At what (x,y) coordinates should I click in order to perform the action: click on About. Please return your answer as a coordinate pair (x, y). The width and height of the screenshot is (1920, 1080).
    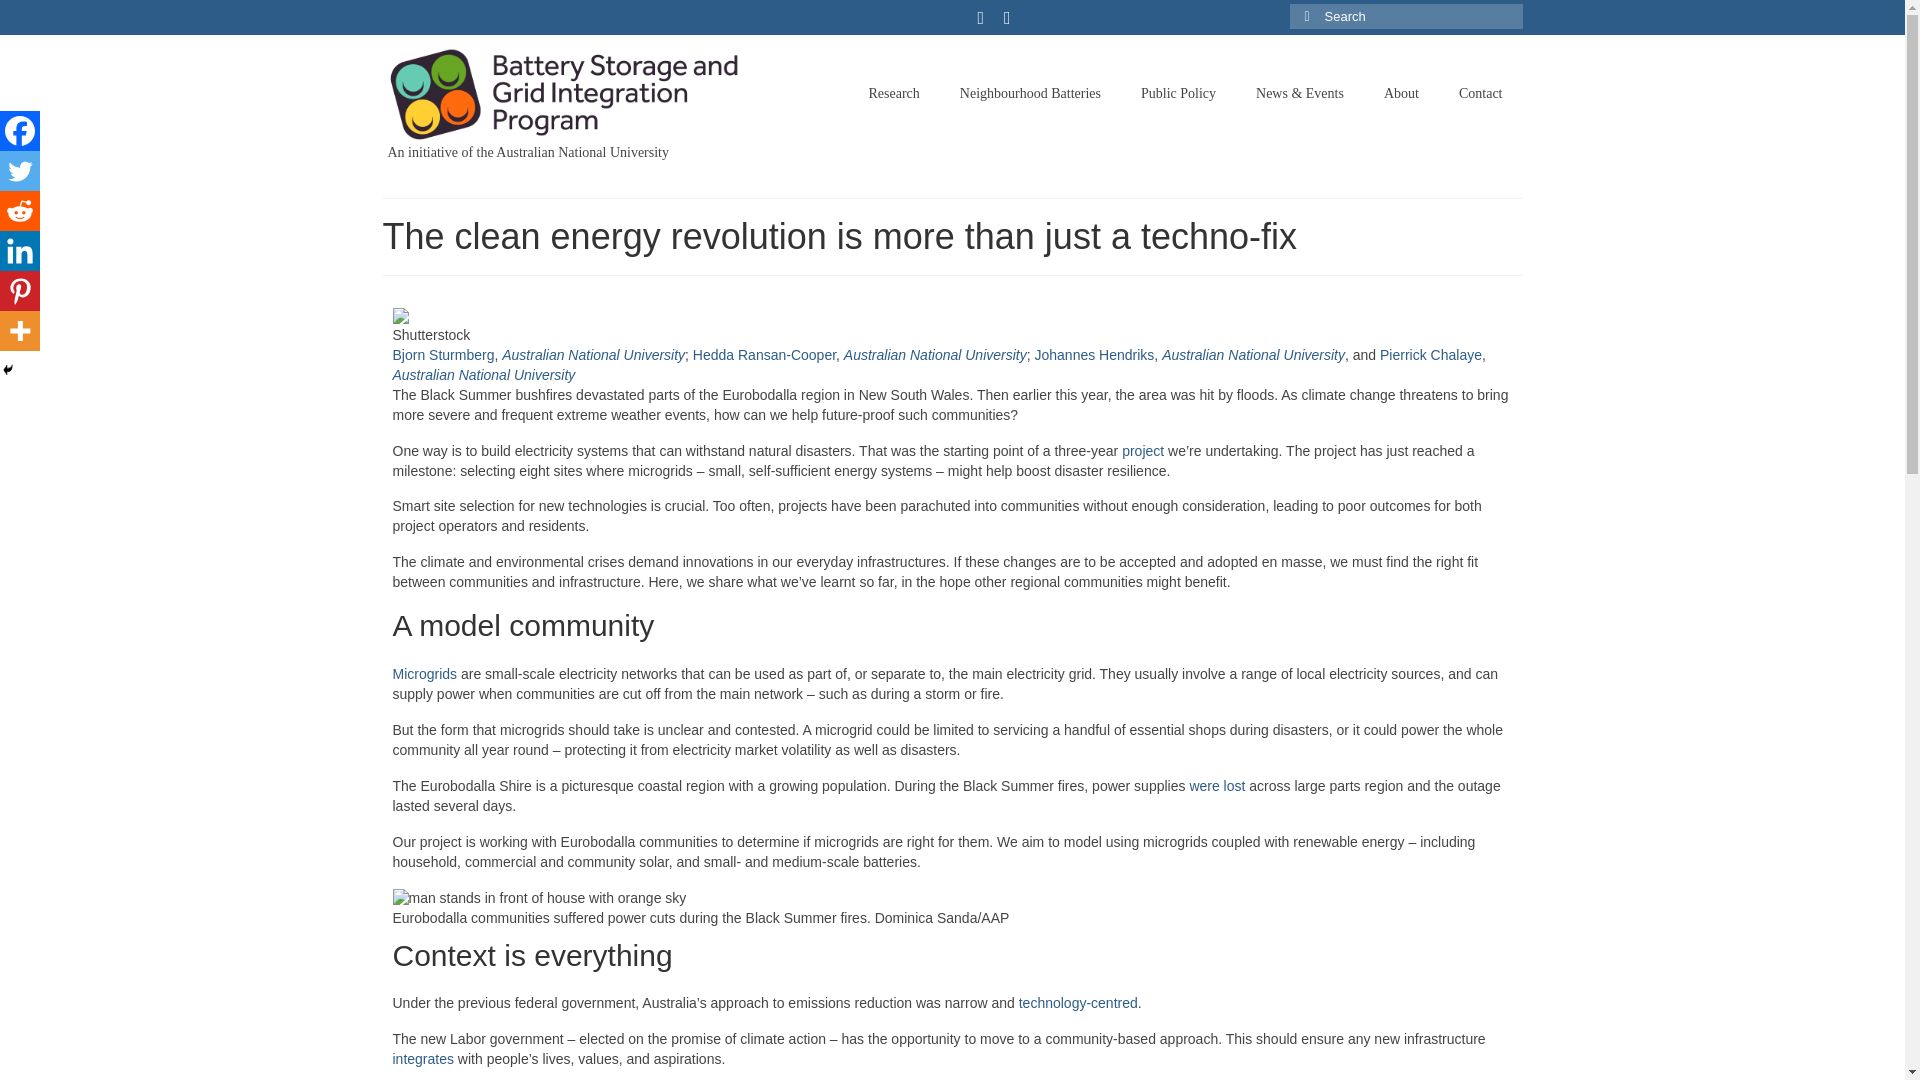
    Looking at the image, I should click on (1400, 94).